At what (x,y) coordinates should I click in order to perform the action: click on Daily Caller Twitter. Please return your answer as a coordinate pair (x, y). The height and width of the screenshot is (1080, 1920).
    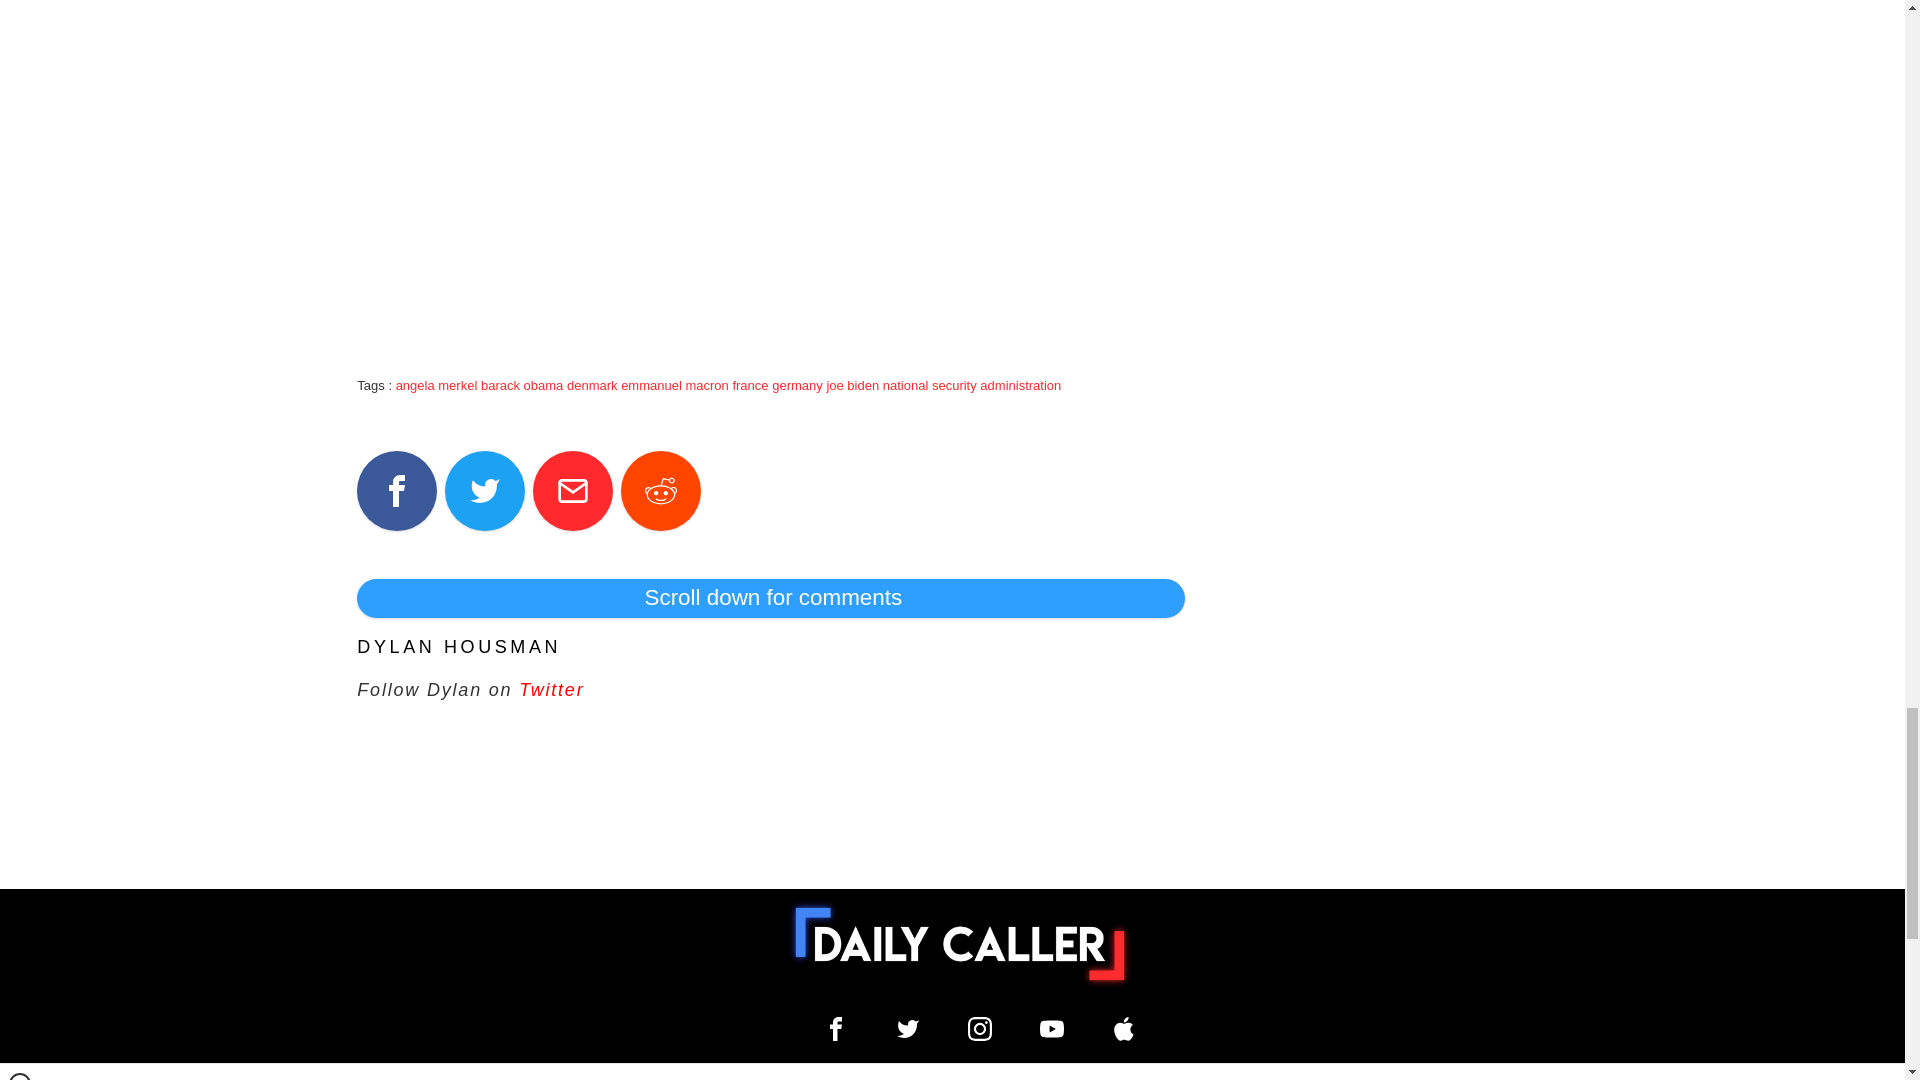
    Looking at the image, I should click on (908, 1029).